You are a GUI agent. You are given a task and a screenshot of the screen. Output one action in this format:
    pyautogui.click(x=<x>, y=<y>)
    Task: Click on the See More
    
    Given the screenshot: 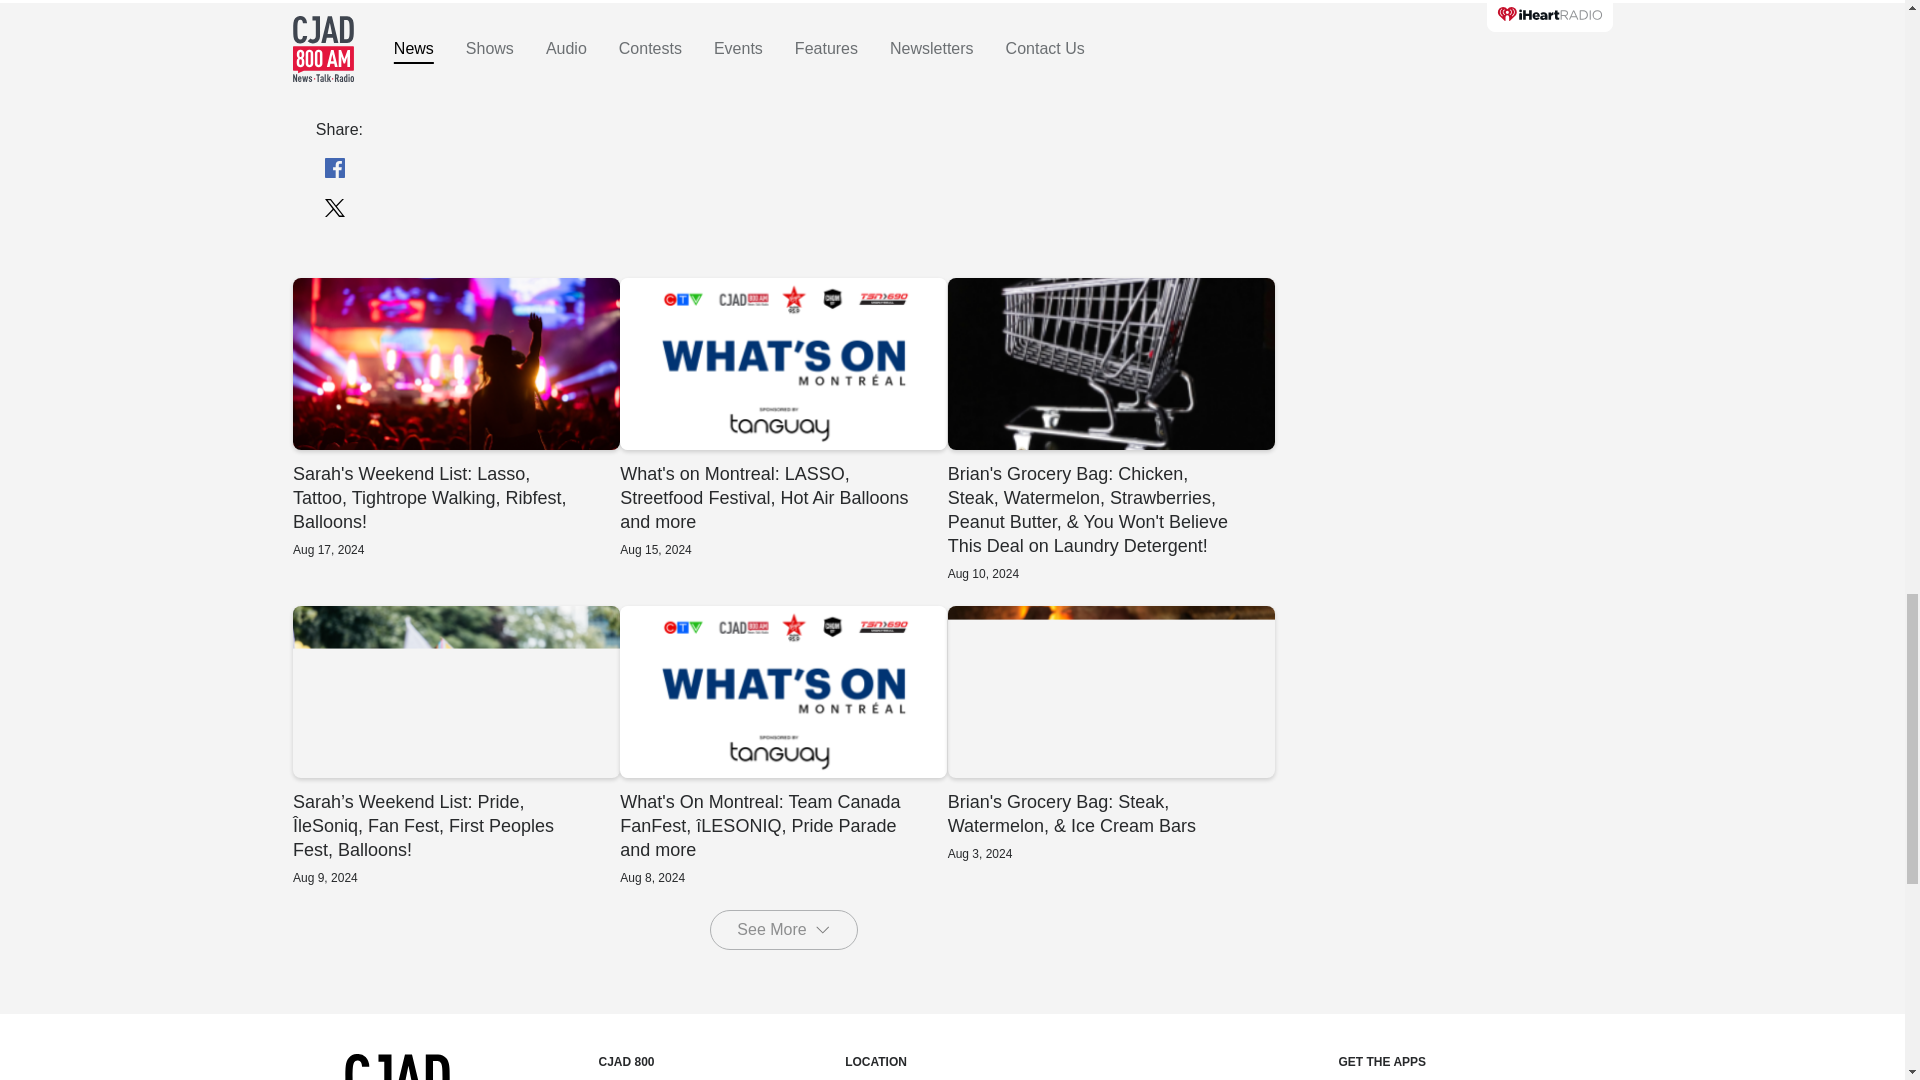 What is the action you would take?
    pyautogui.click(x=783, y=930)
    